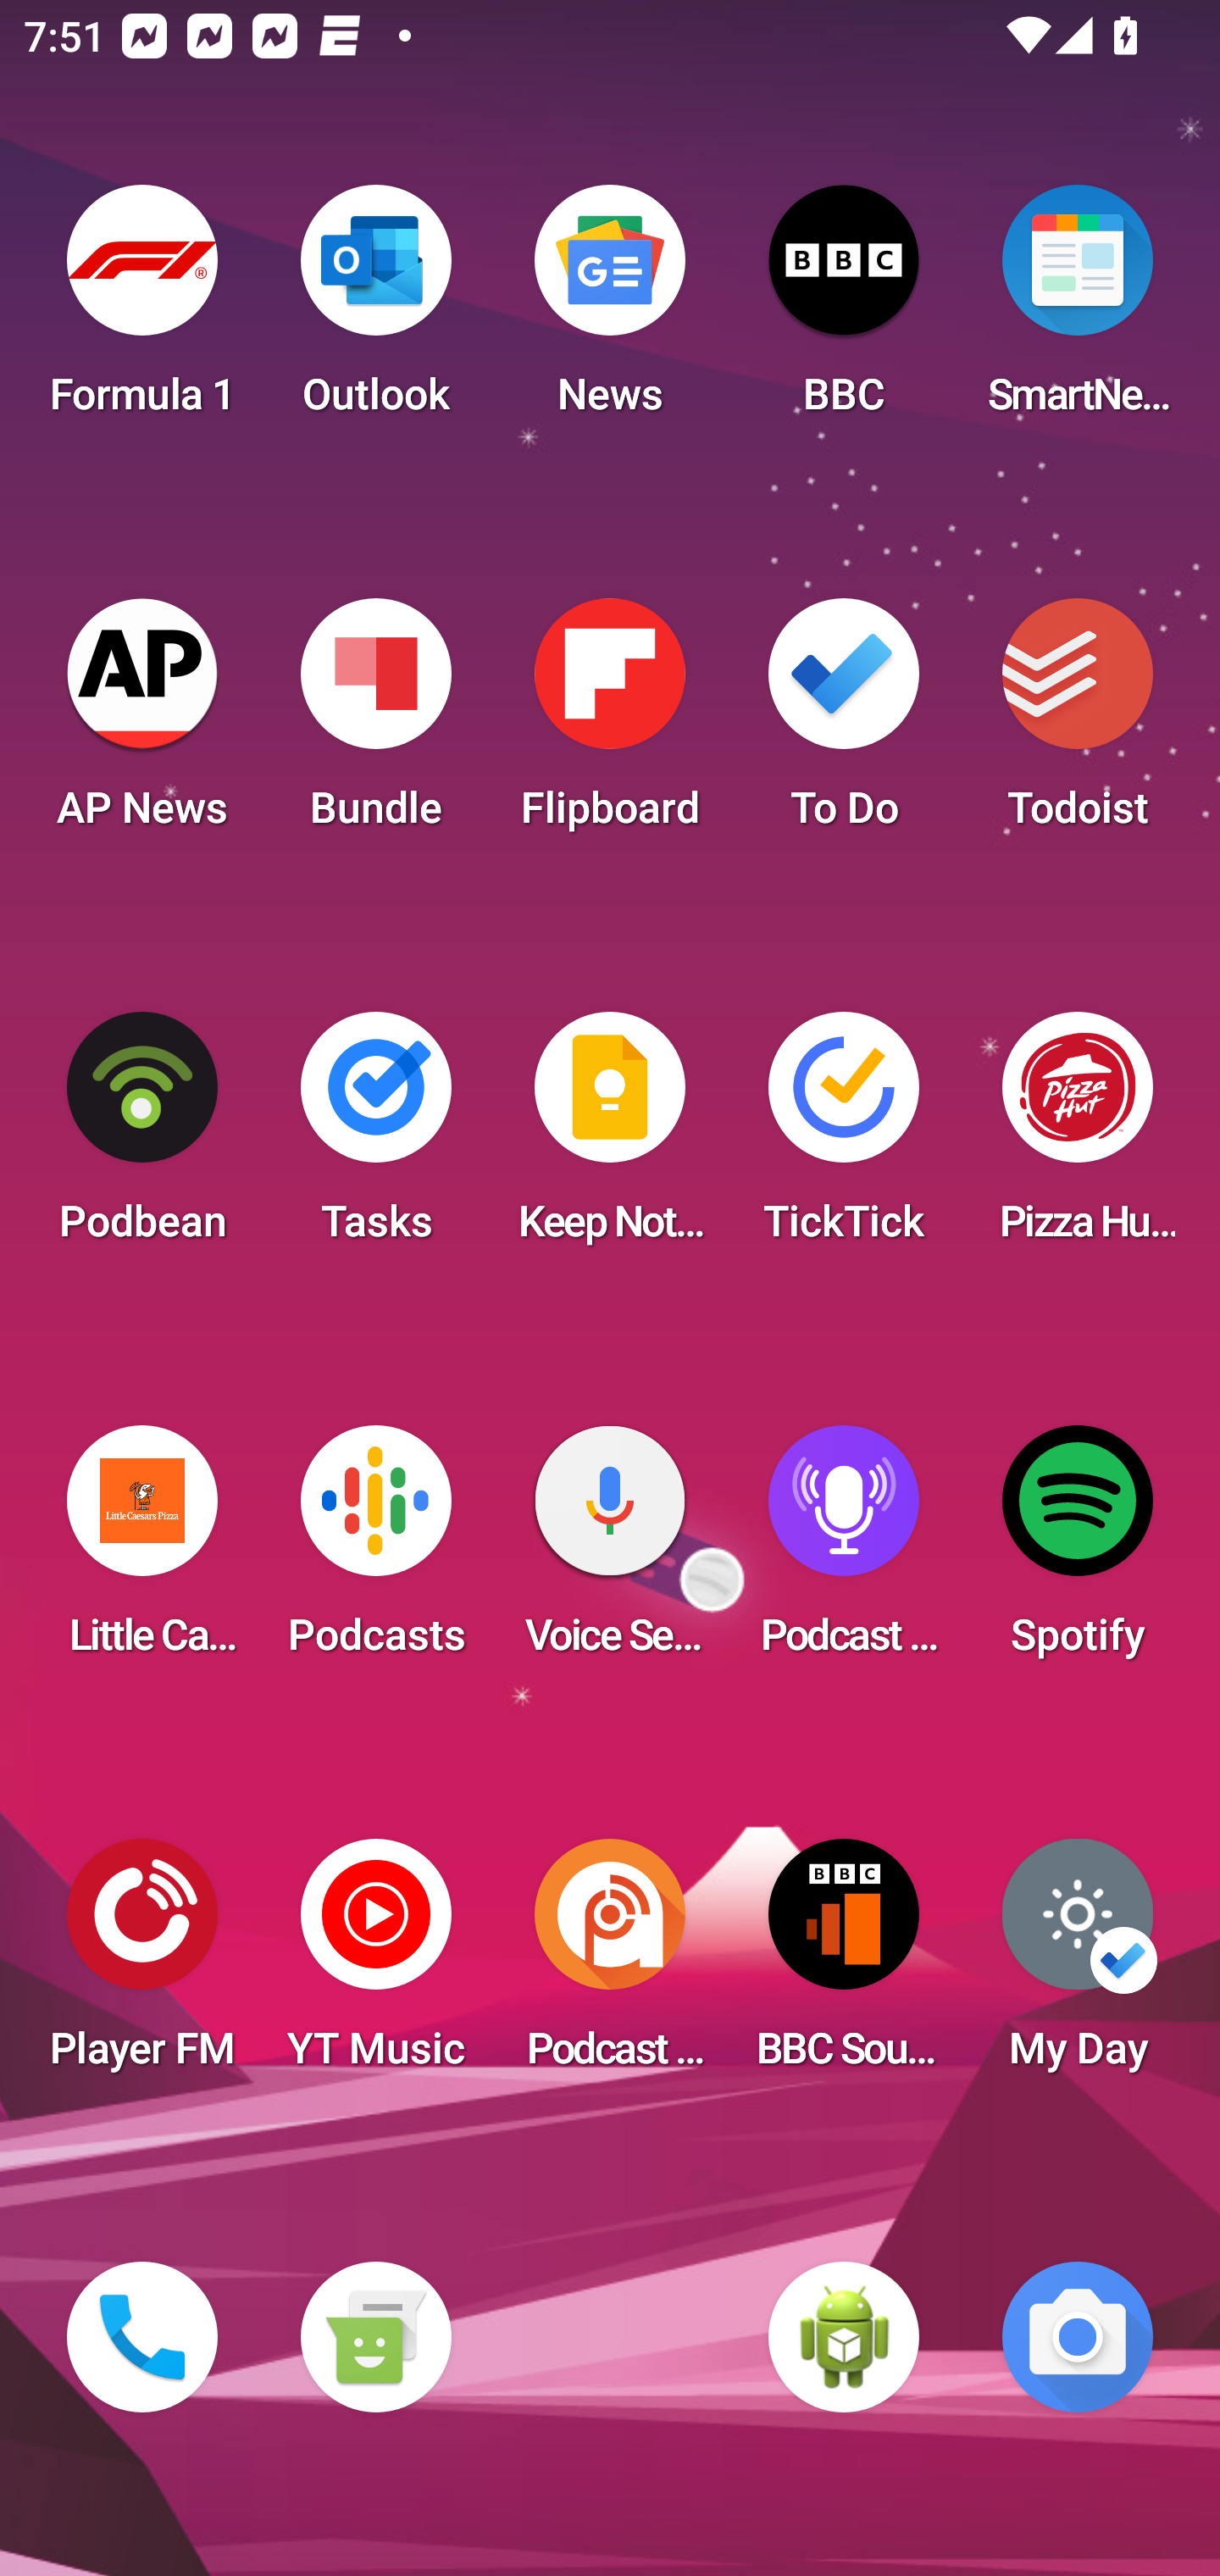 Image resolution: width=1220 pixels, height=2576 pixels. Describe the element at coordinates (844, 724) in the screenshot. I see `To Do` at that location.